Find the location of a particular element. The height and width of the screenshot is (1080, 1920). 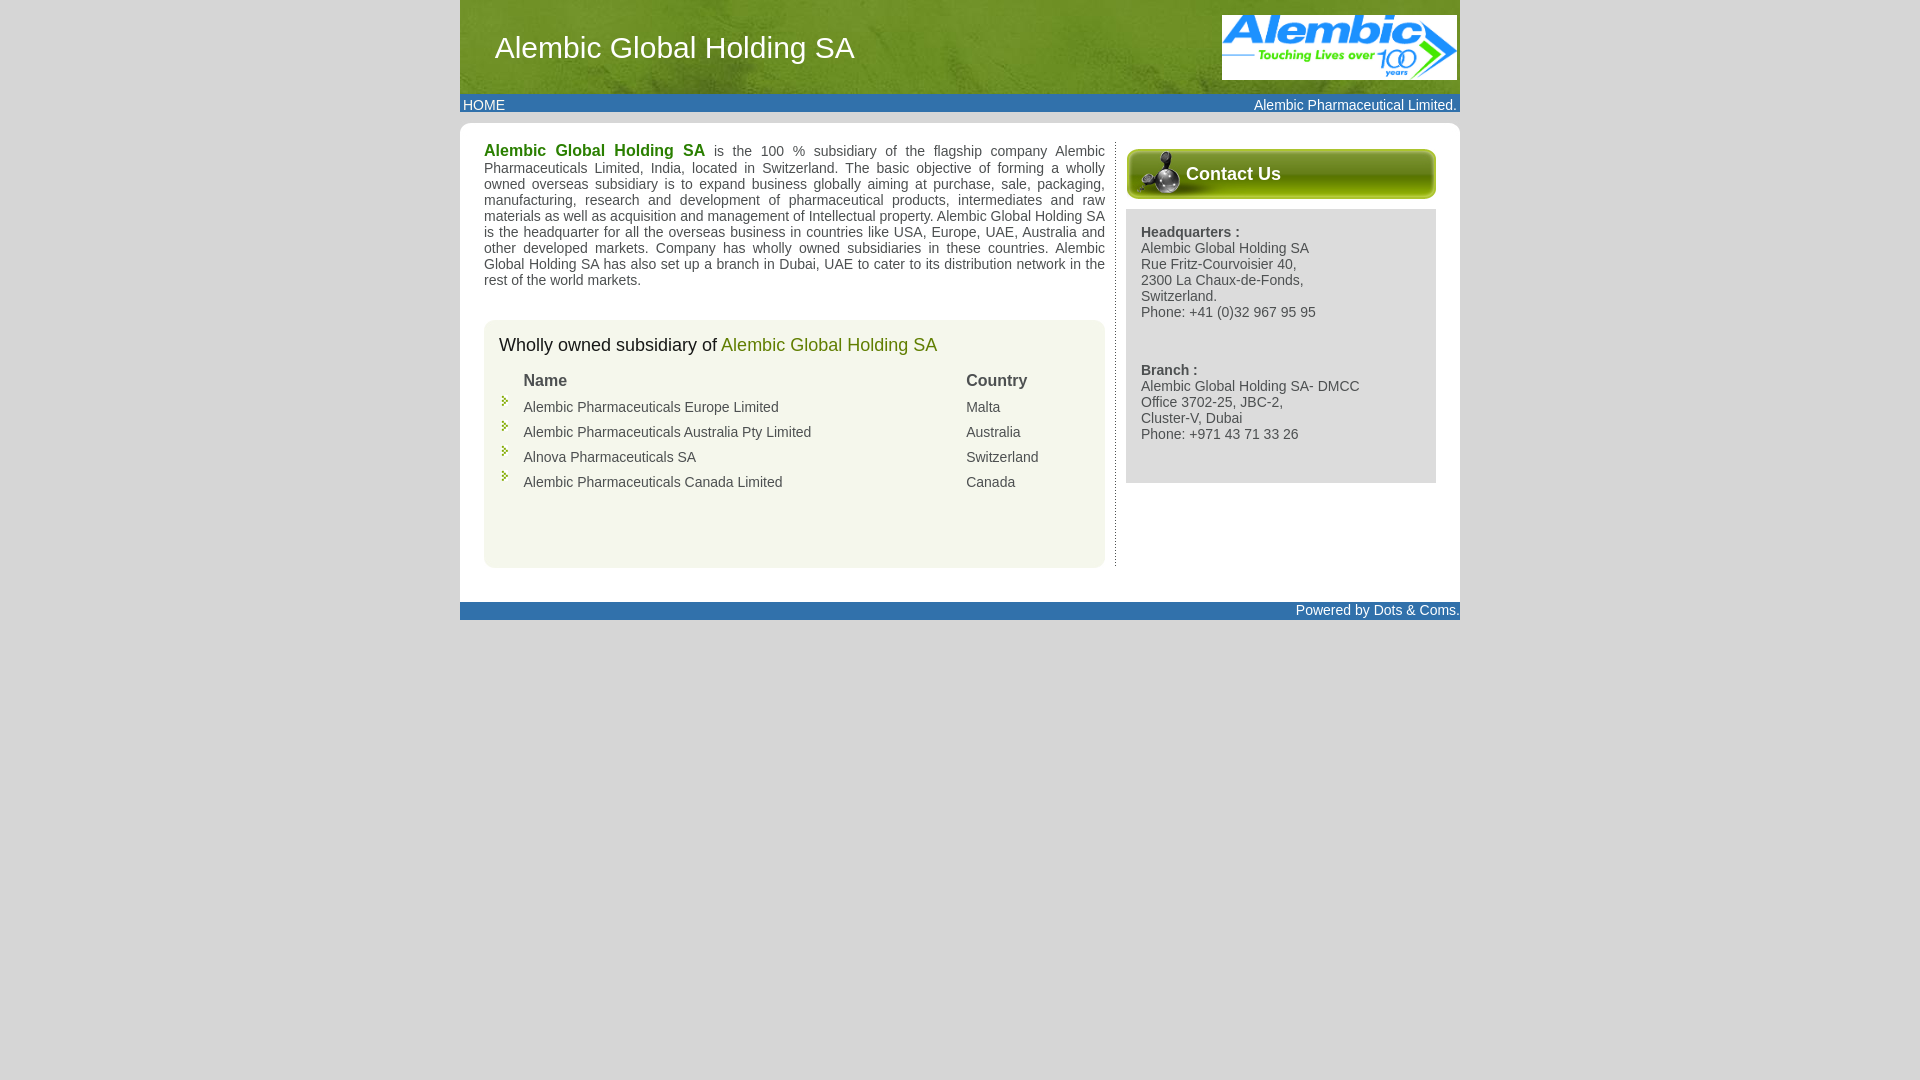

Alembic Pharmaceuticals Europe Limited is located at coordinates (650, 407).